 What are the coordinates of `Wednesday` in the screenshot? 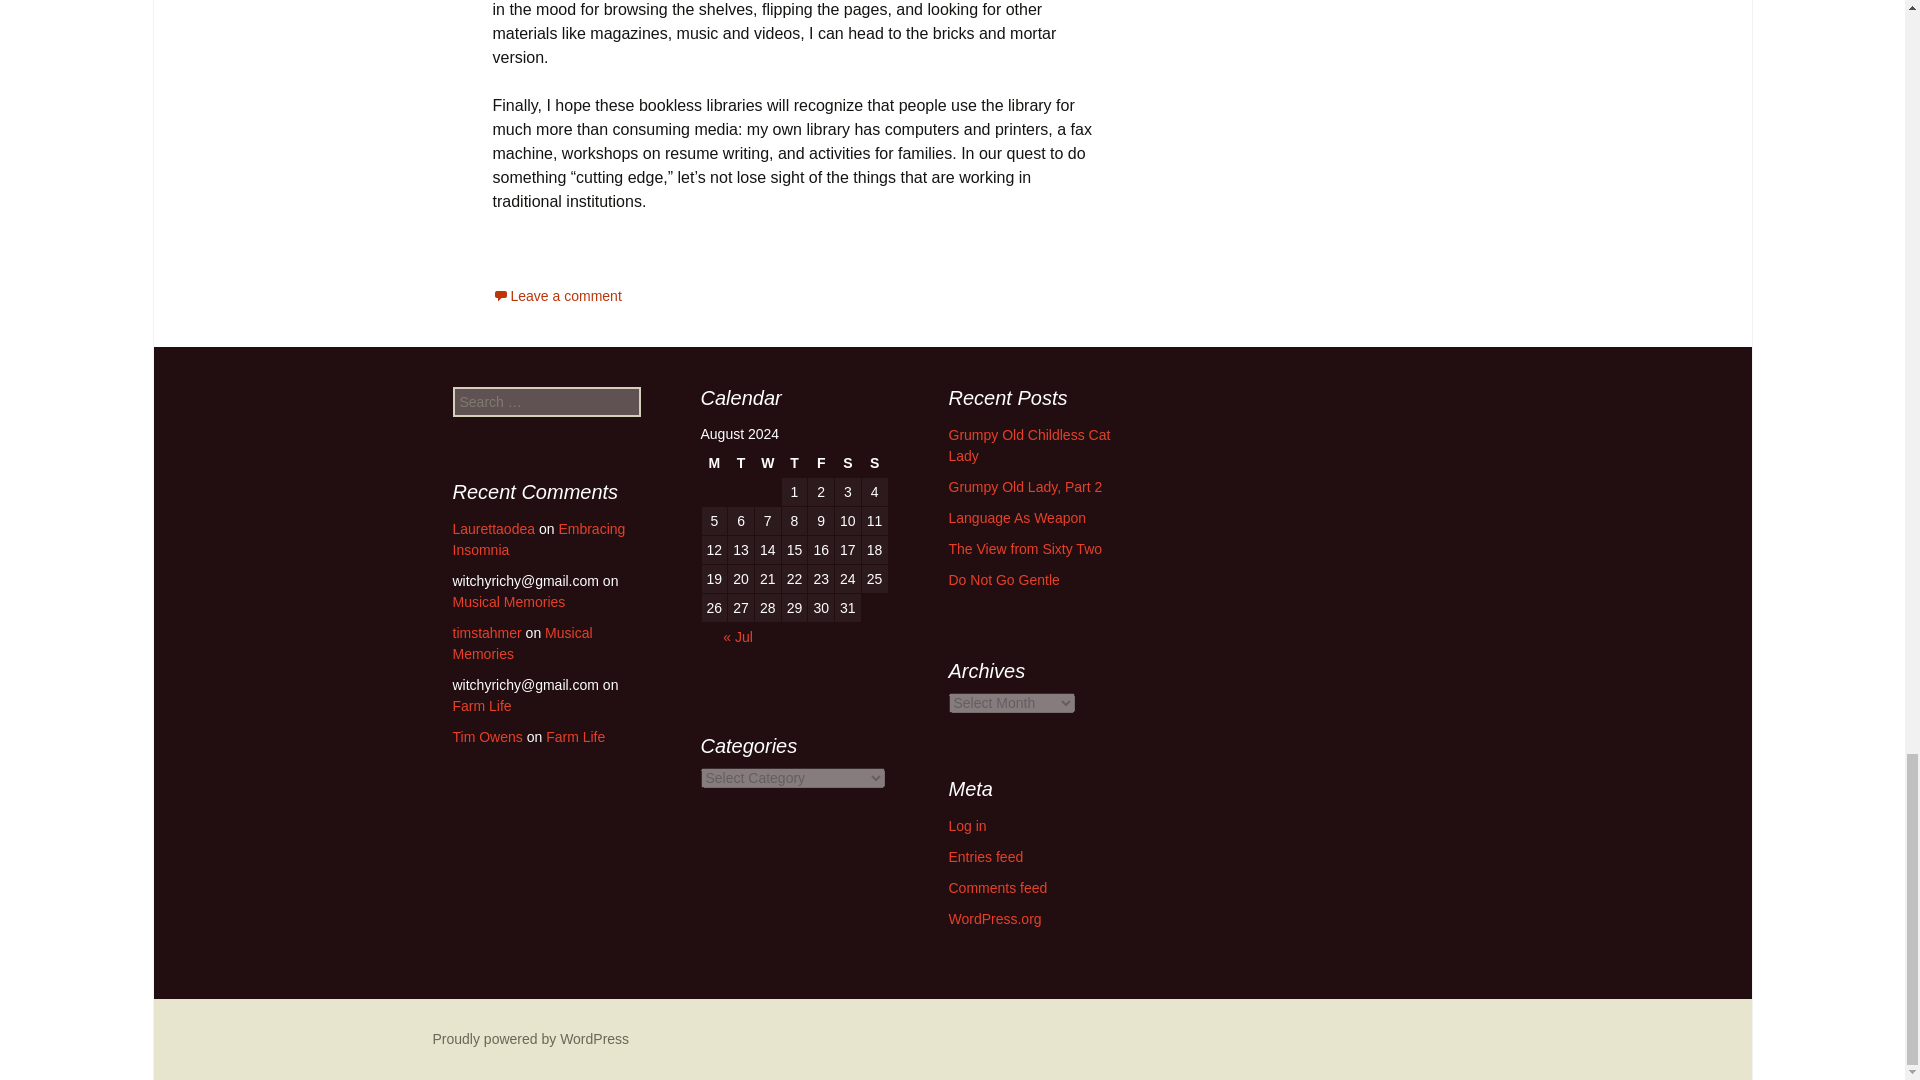 It's located at (768, 463).